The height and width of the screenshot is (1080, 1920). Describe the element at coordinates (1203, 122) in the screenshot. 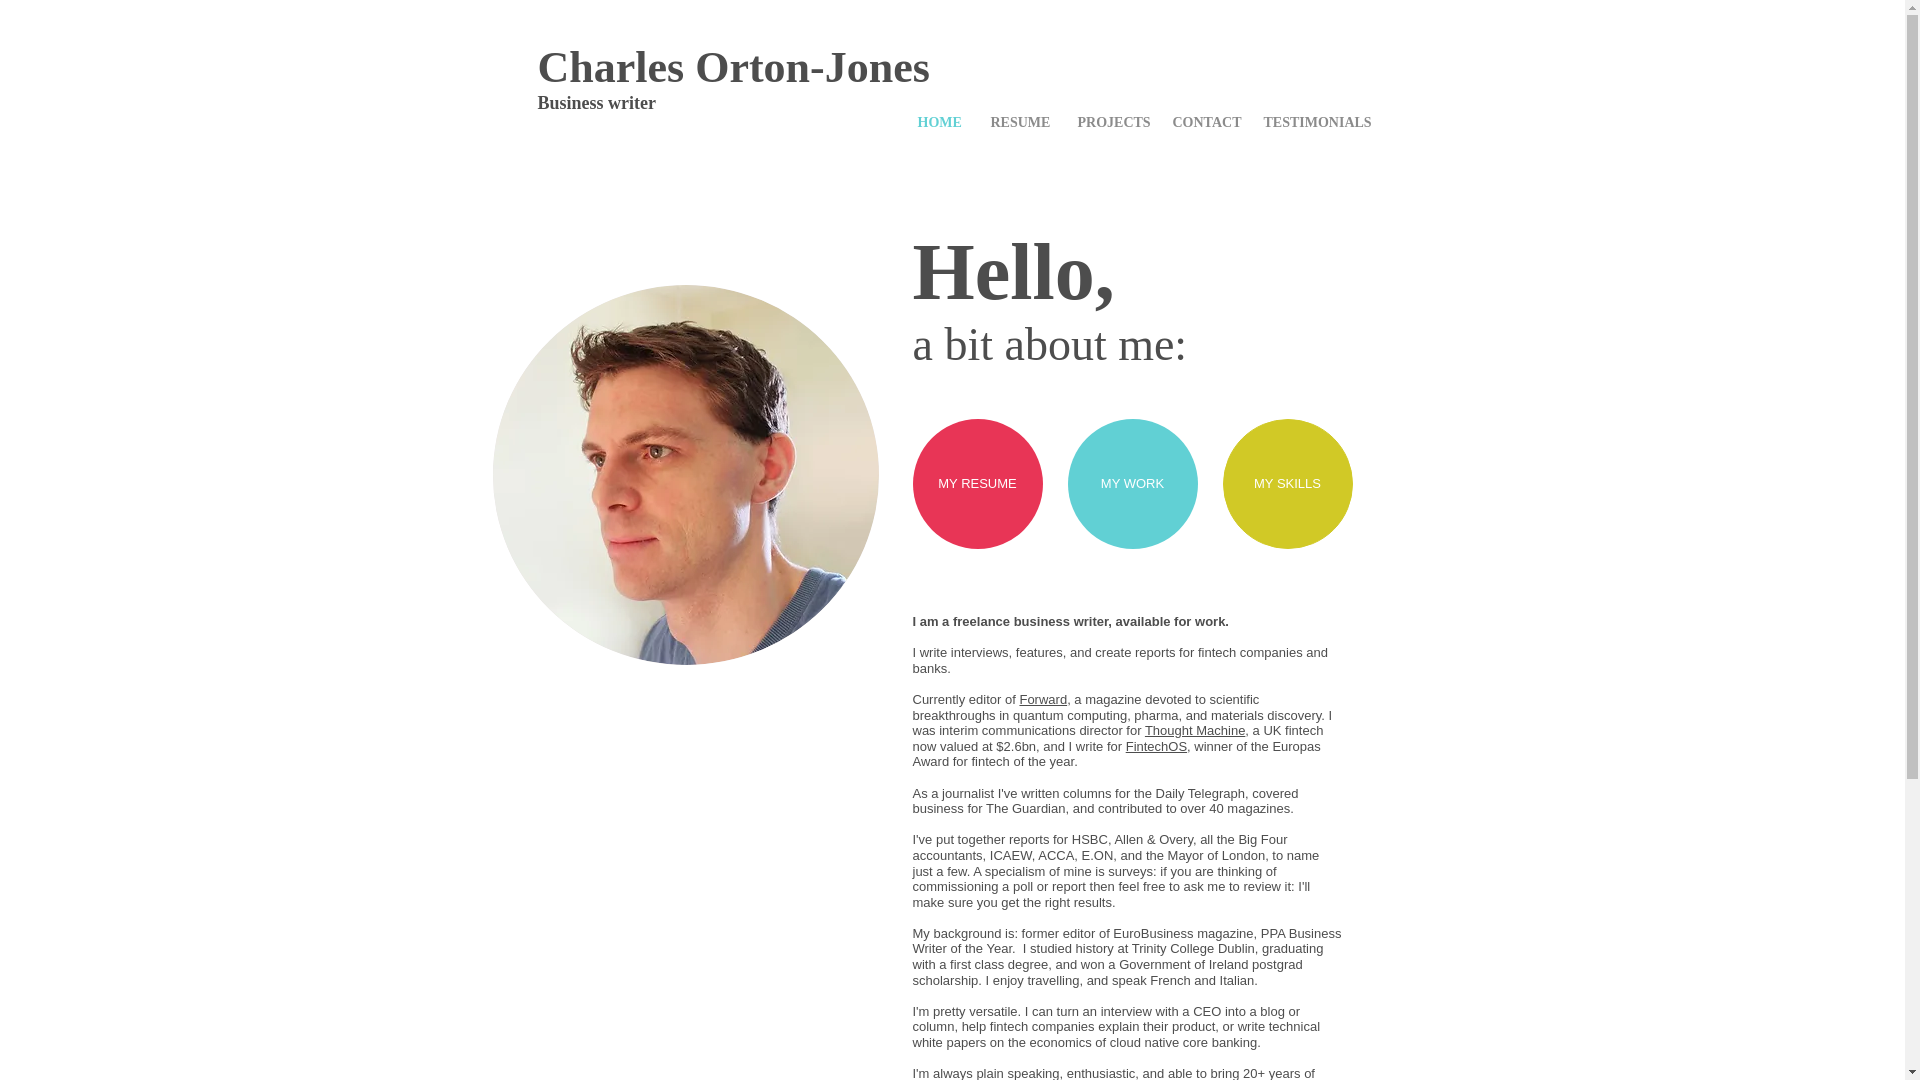

I see `CONTACT` at that location.